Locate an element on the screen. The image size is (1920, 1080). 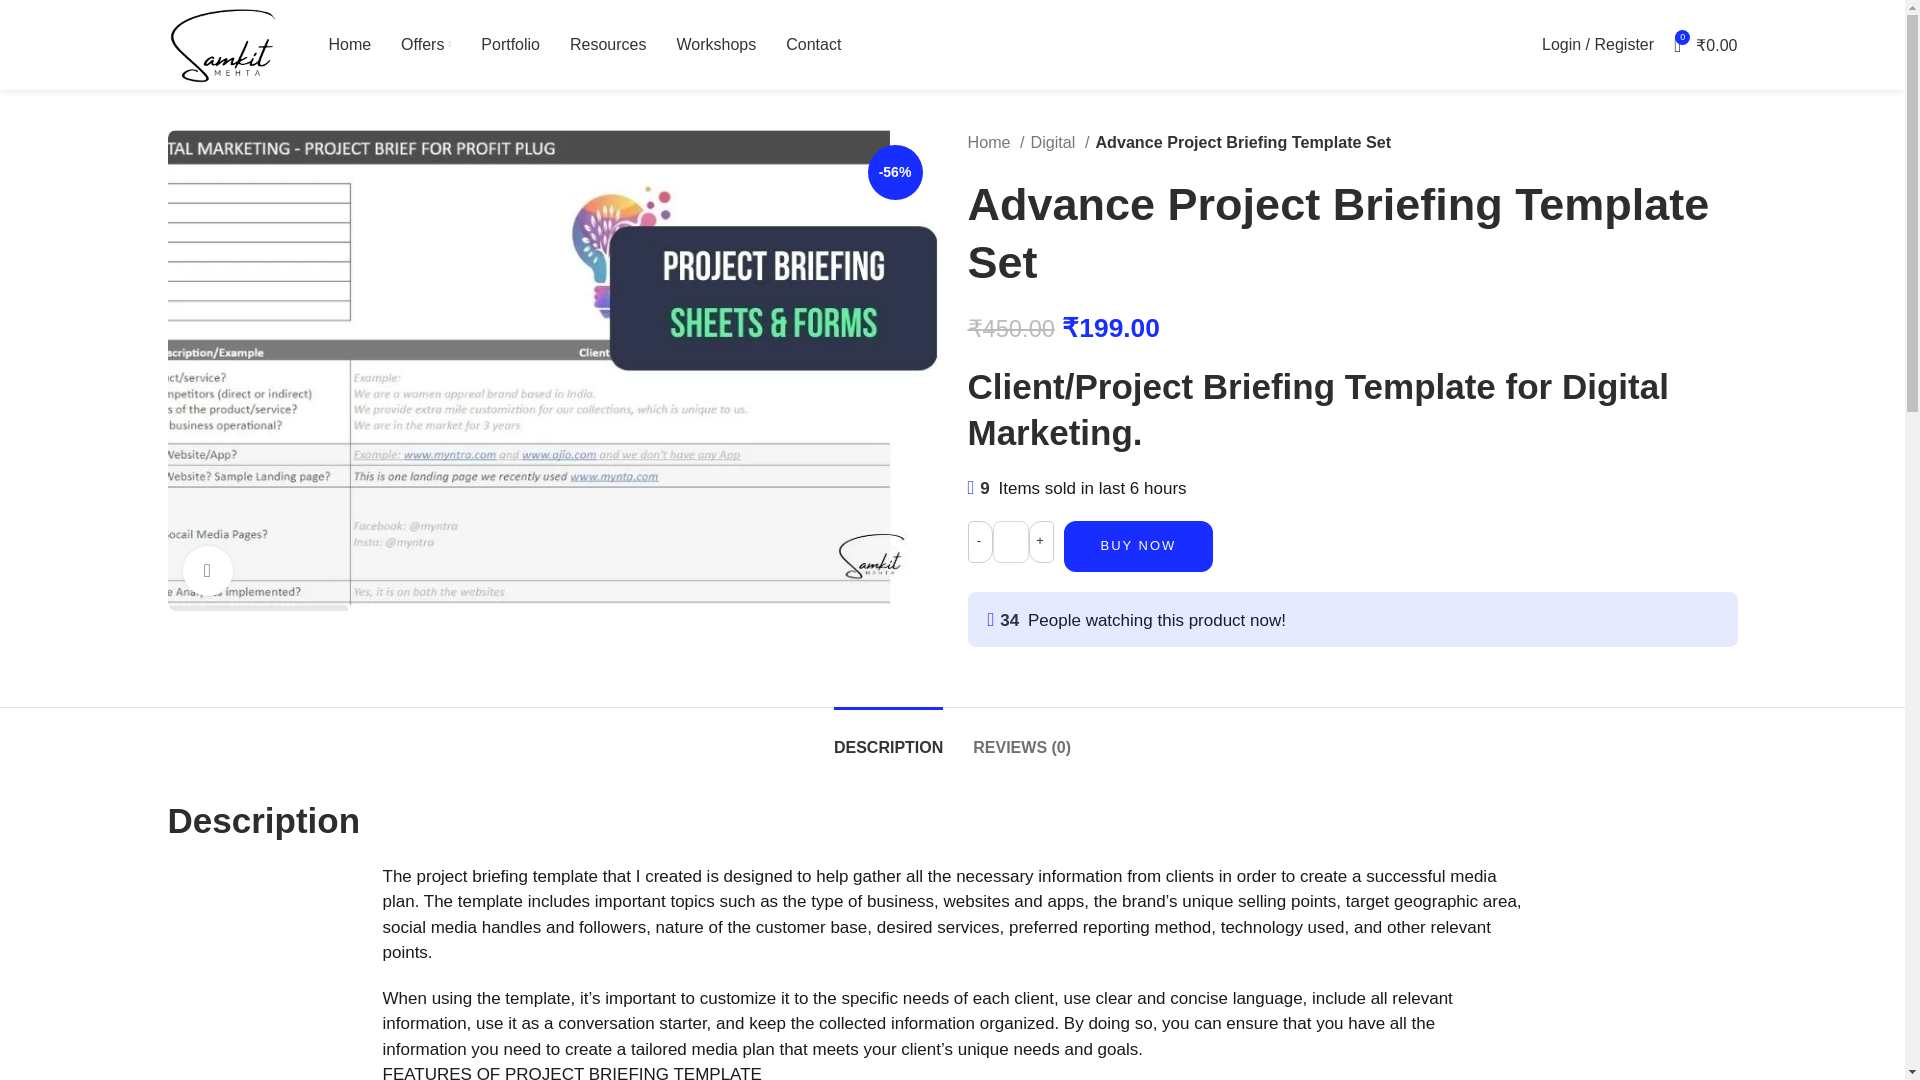
Portfolio is located at coordinates (510, 44).